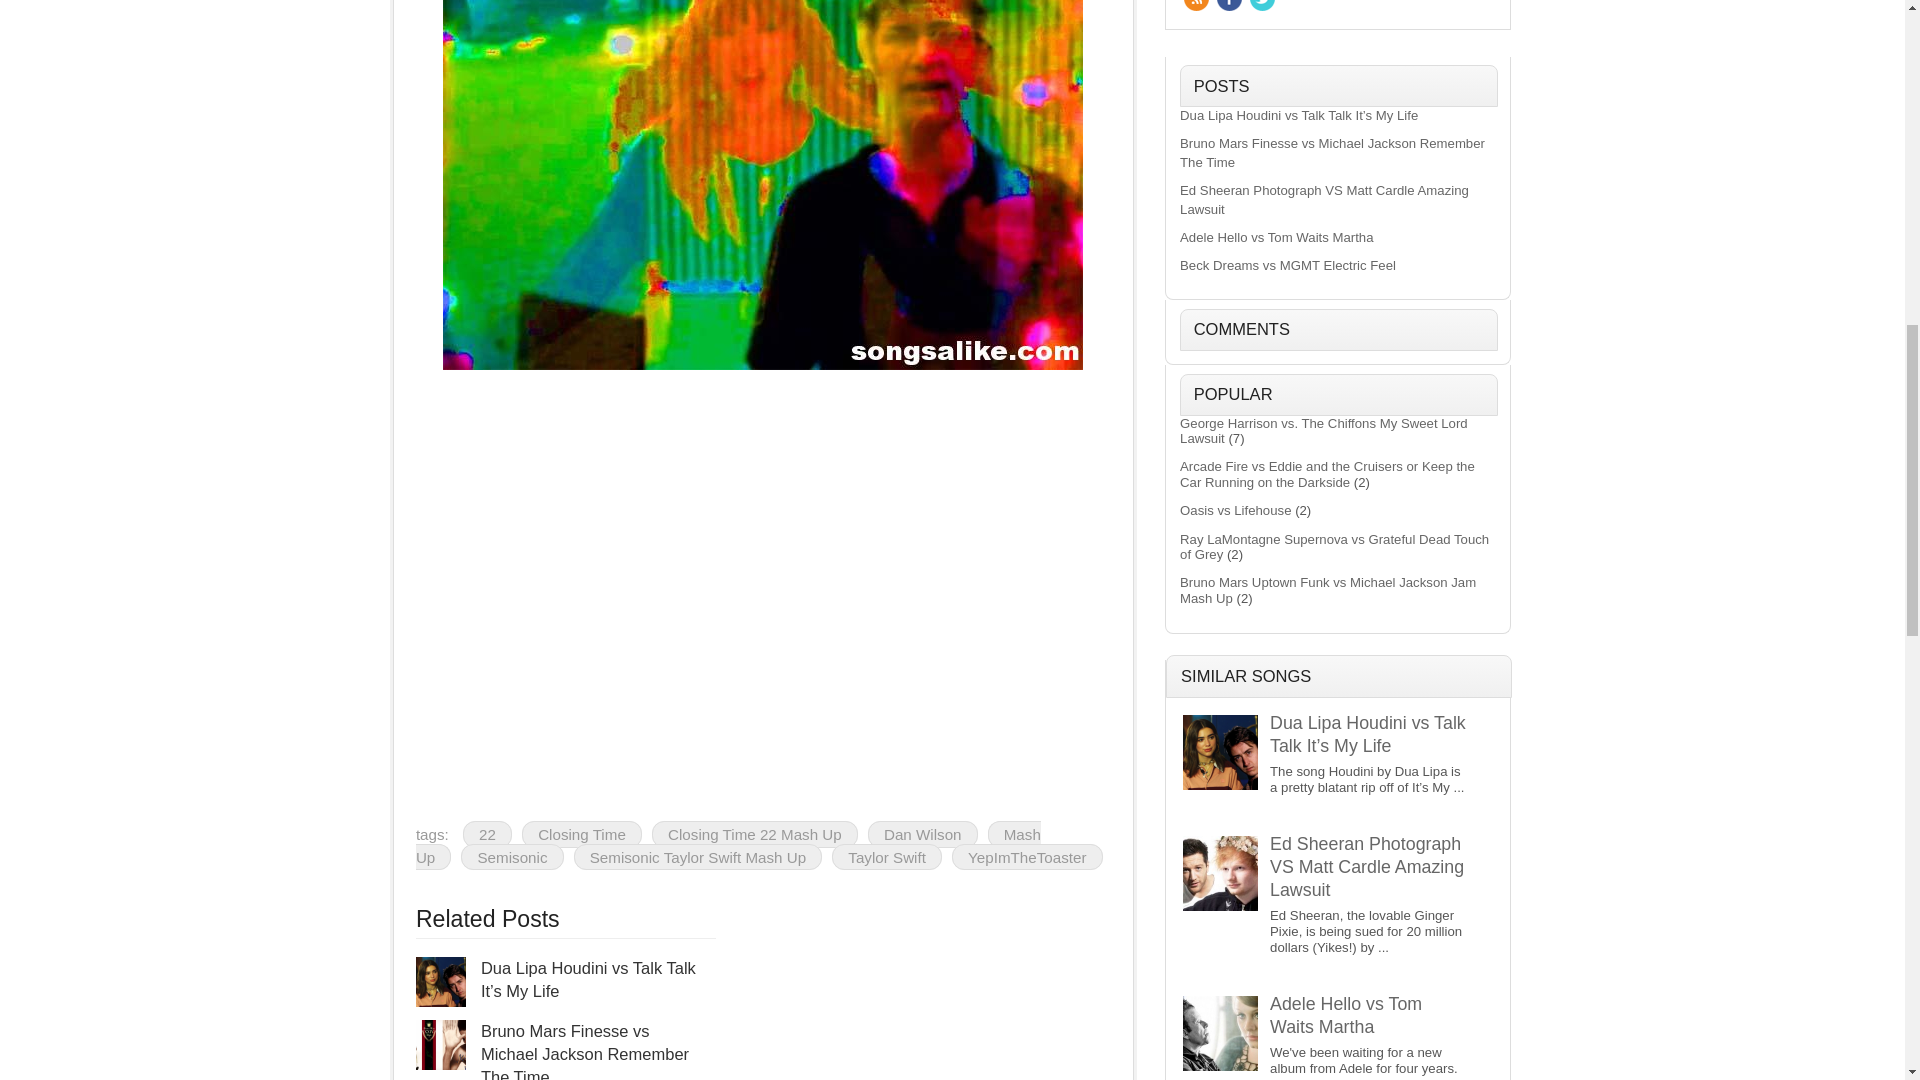  What do you see at coordinates (441, 1044) in the screenshot?
I see `Bruno Mars Finesse vs Michael Jackson Remember The Time` at bounding box center [441, 1044].